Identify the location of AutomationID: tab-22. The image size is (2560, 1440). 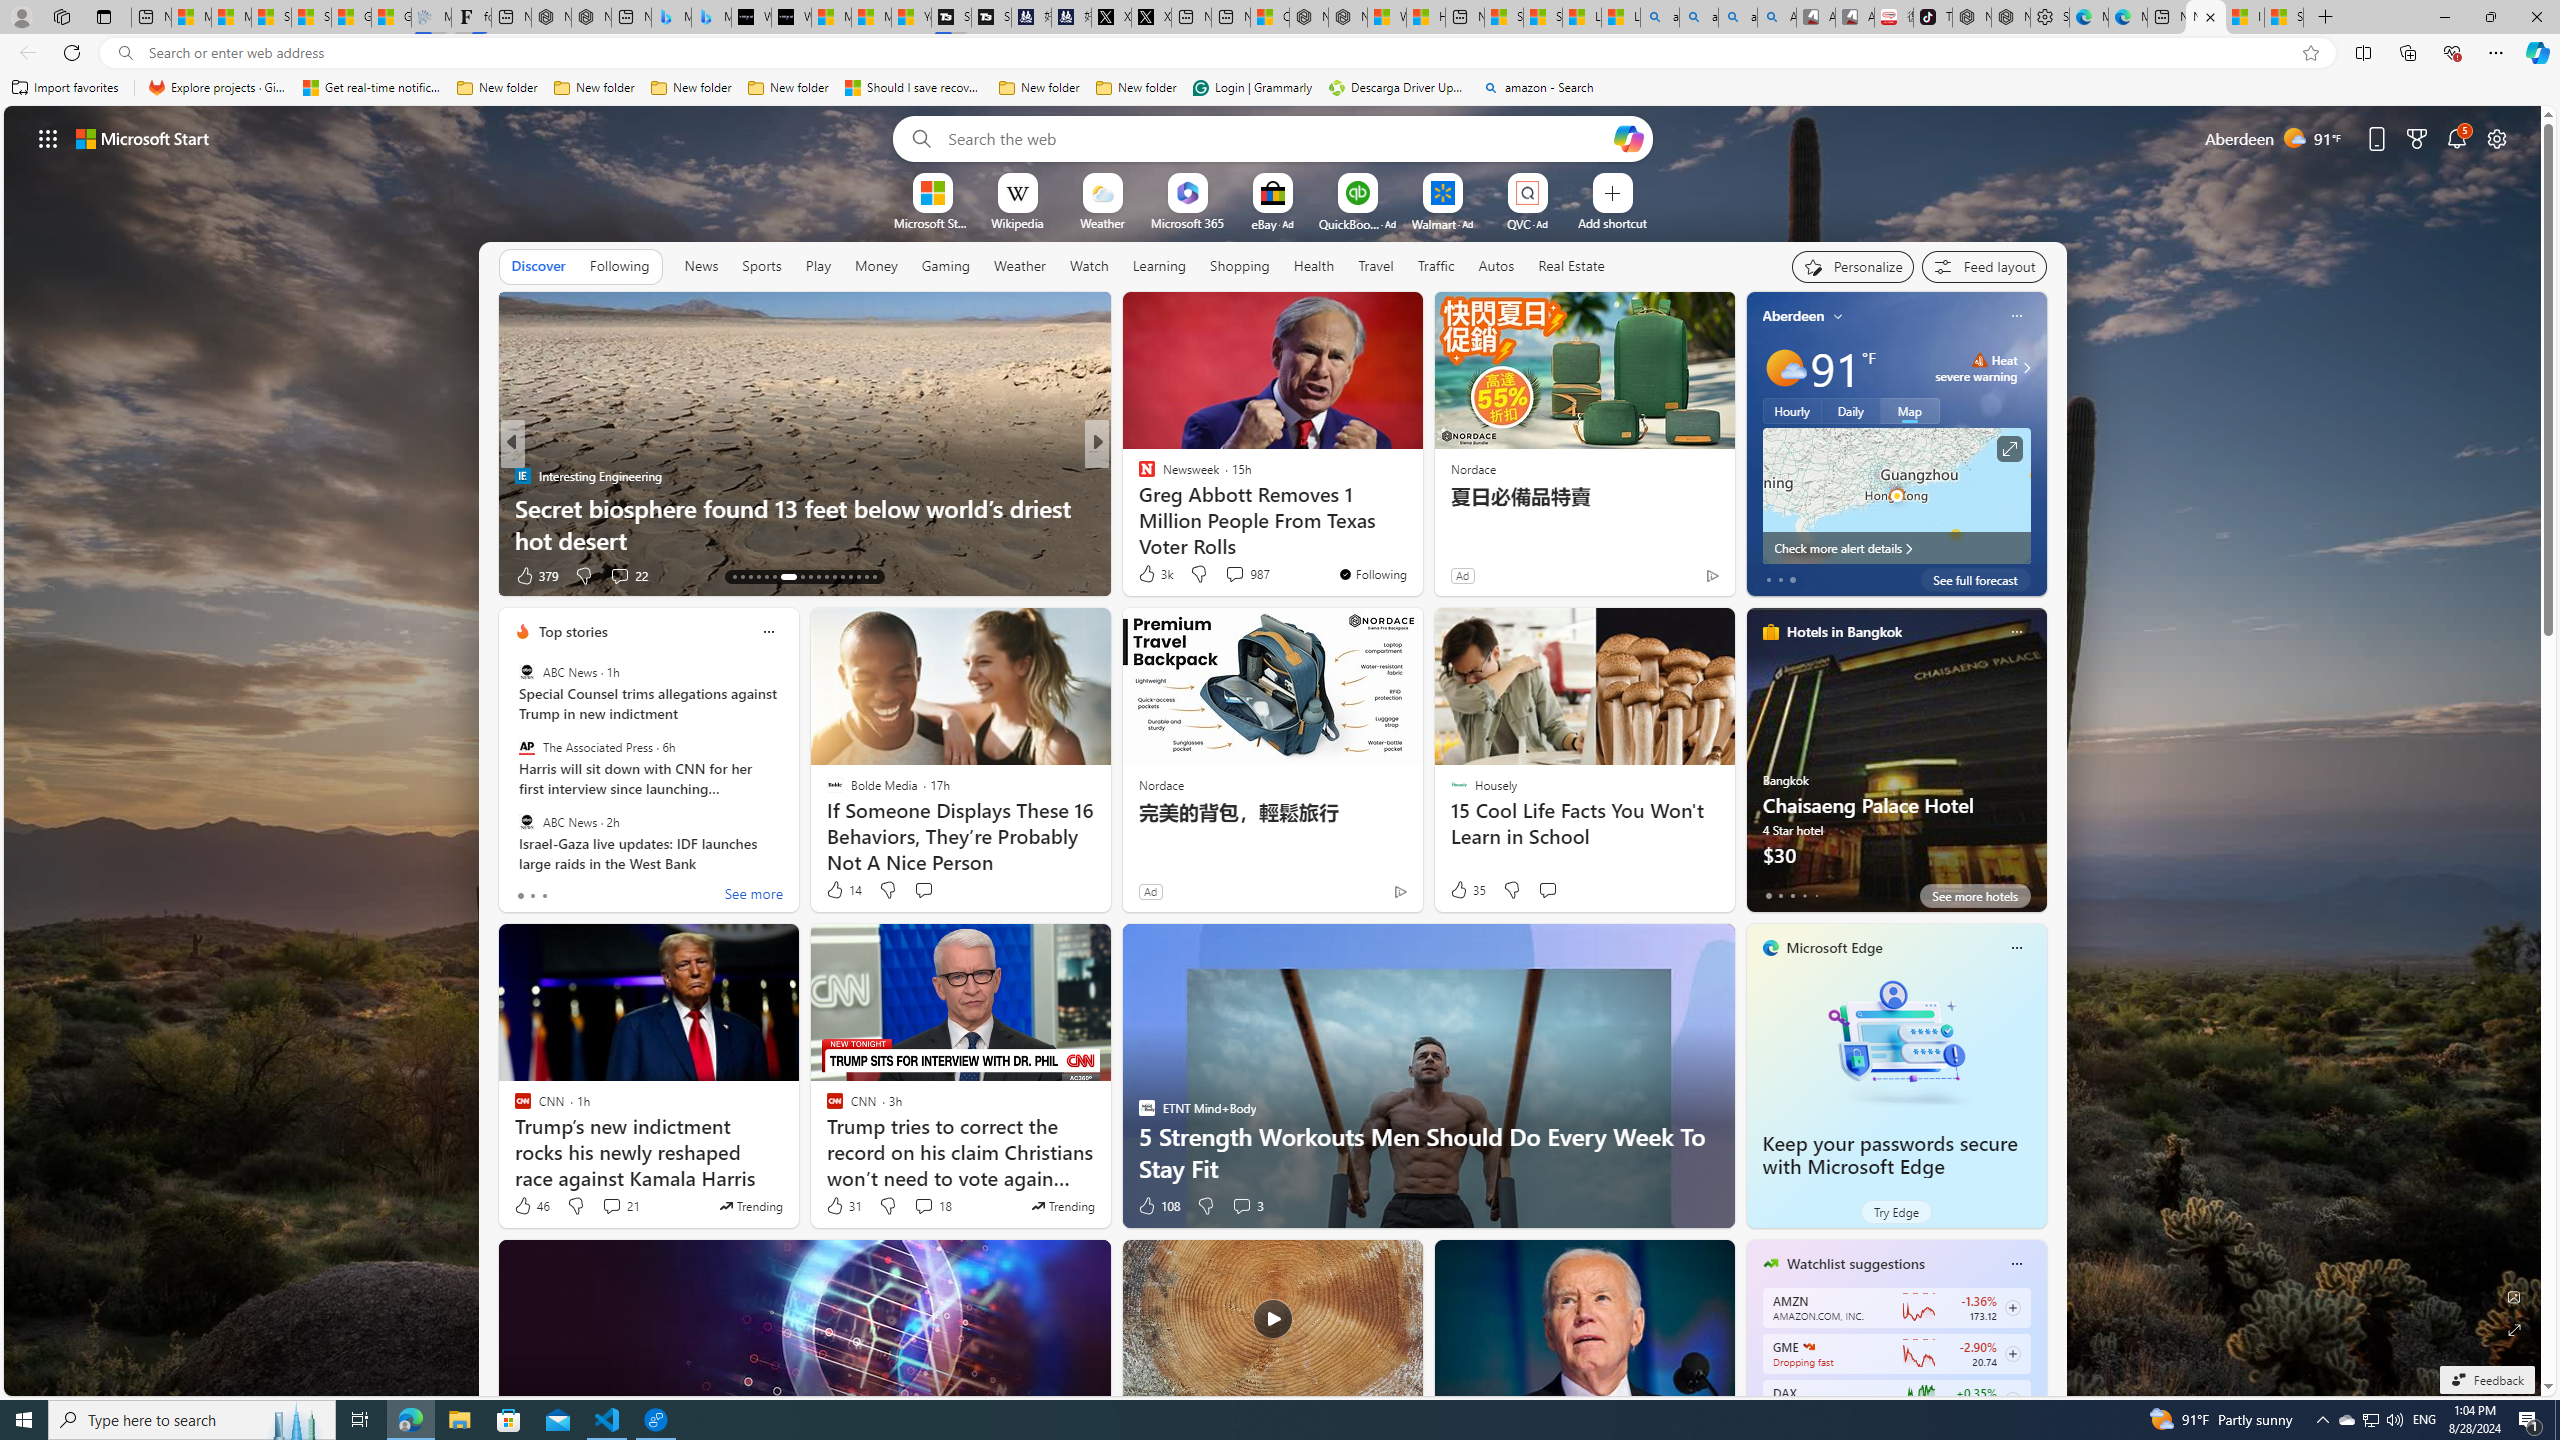
(818, 577).